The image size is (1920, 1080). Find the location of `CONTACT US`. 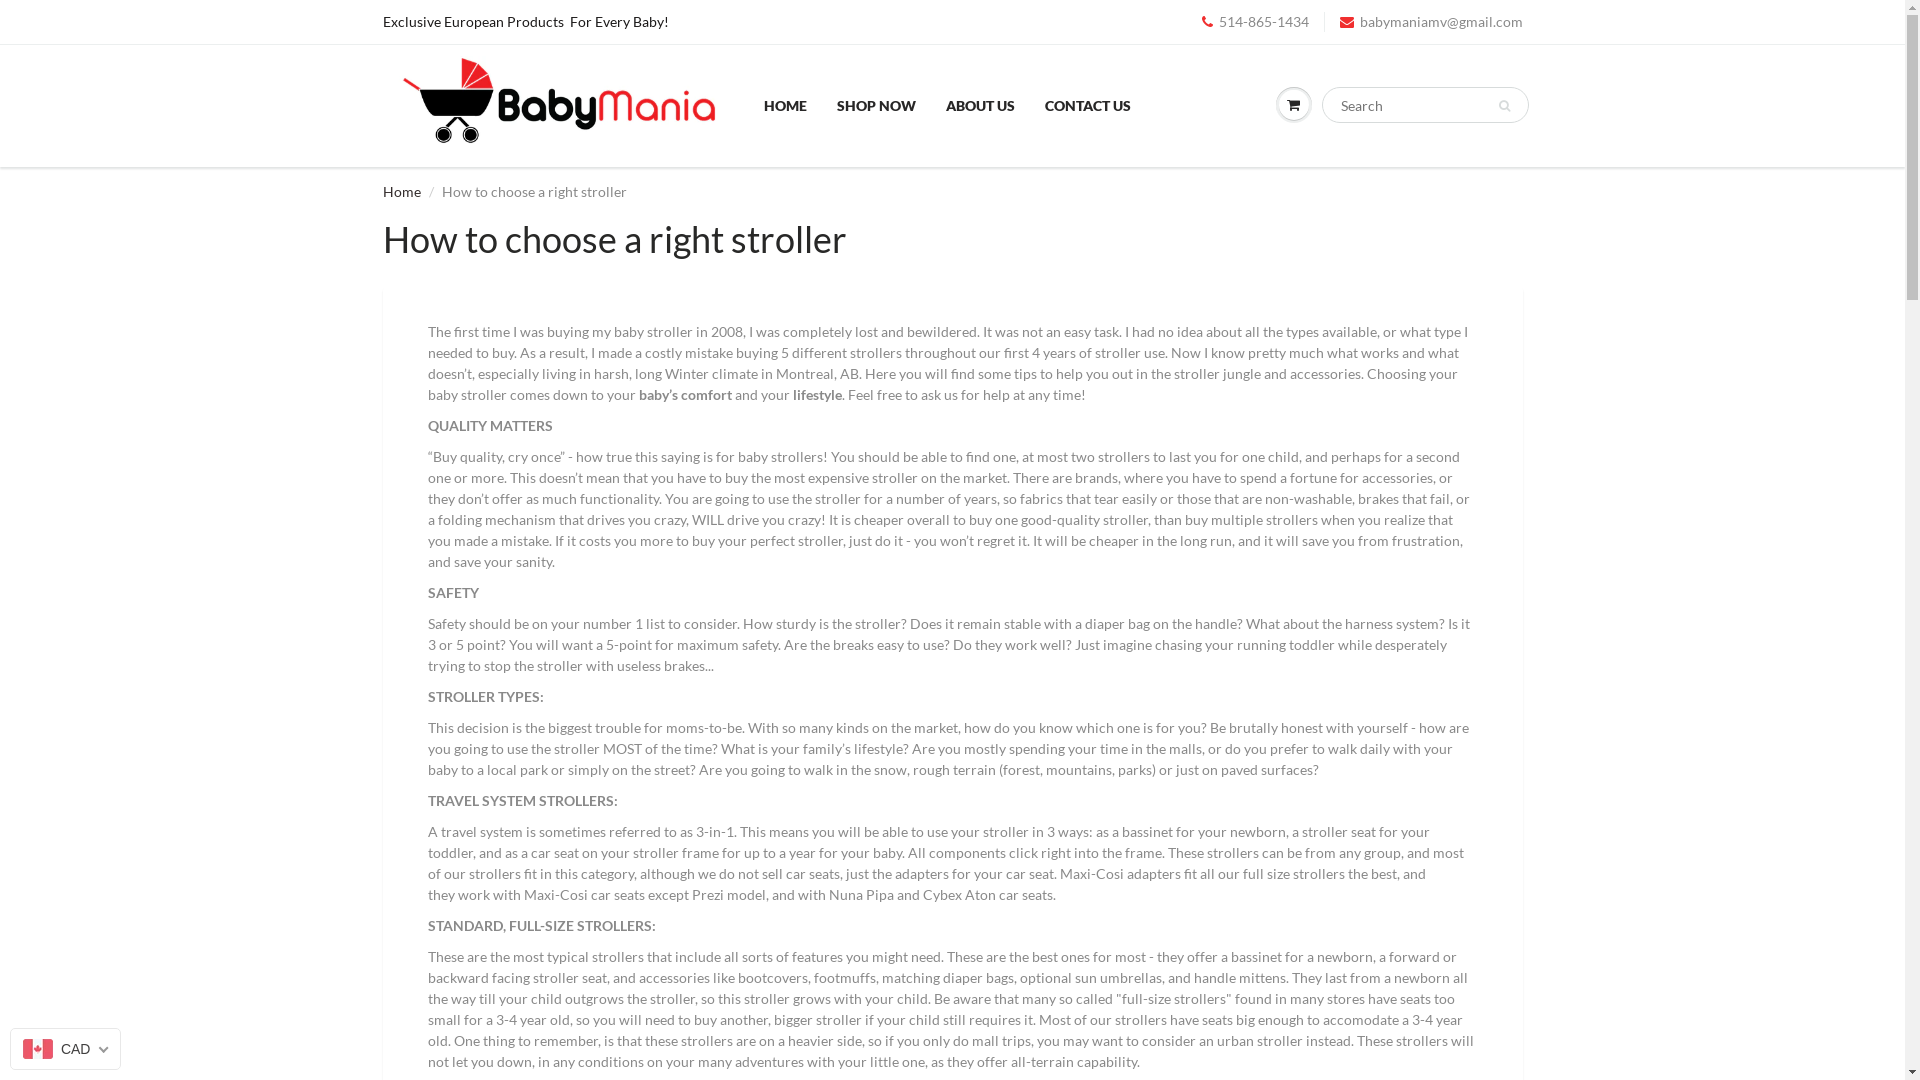

CONTACT US is located at coordinates (1088, 106).